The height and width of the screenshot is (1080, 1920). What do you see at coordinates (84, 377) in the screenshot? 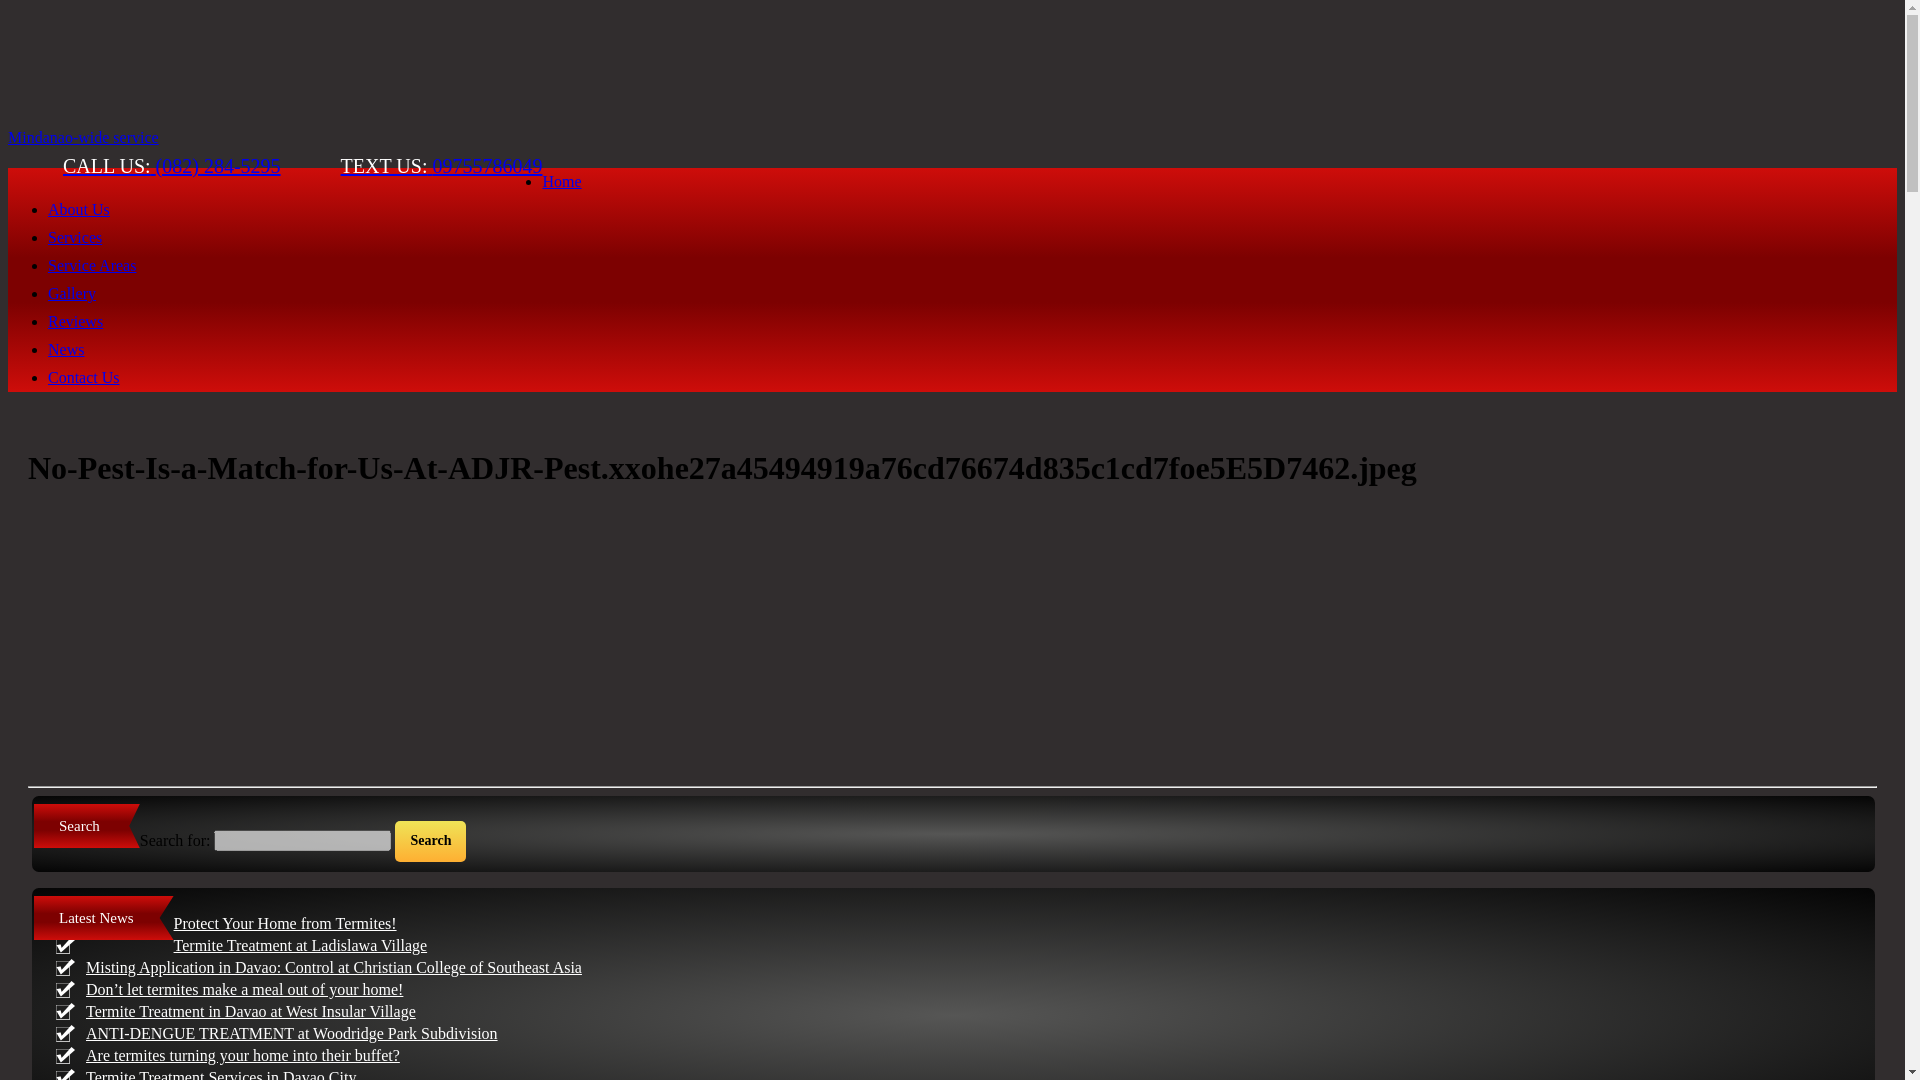
I see `Contact Us` at bounding box center [84, 377].